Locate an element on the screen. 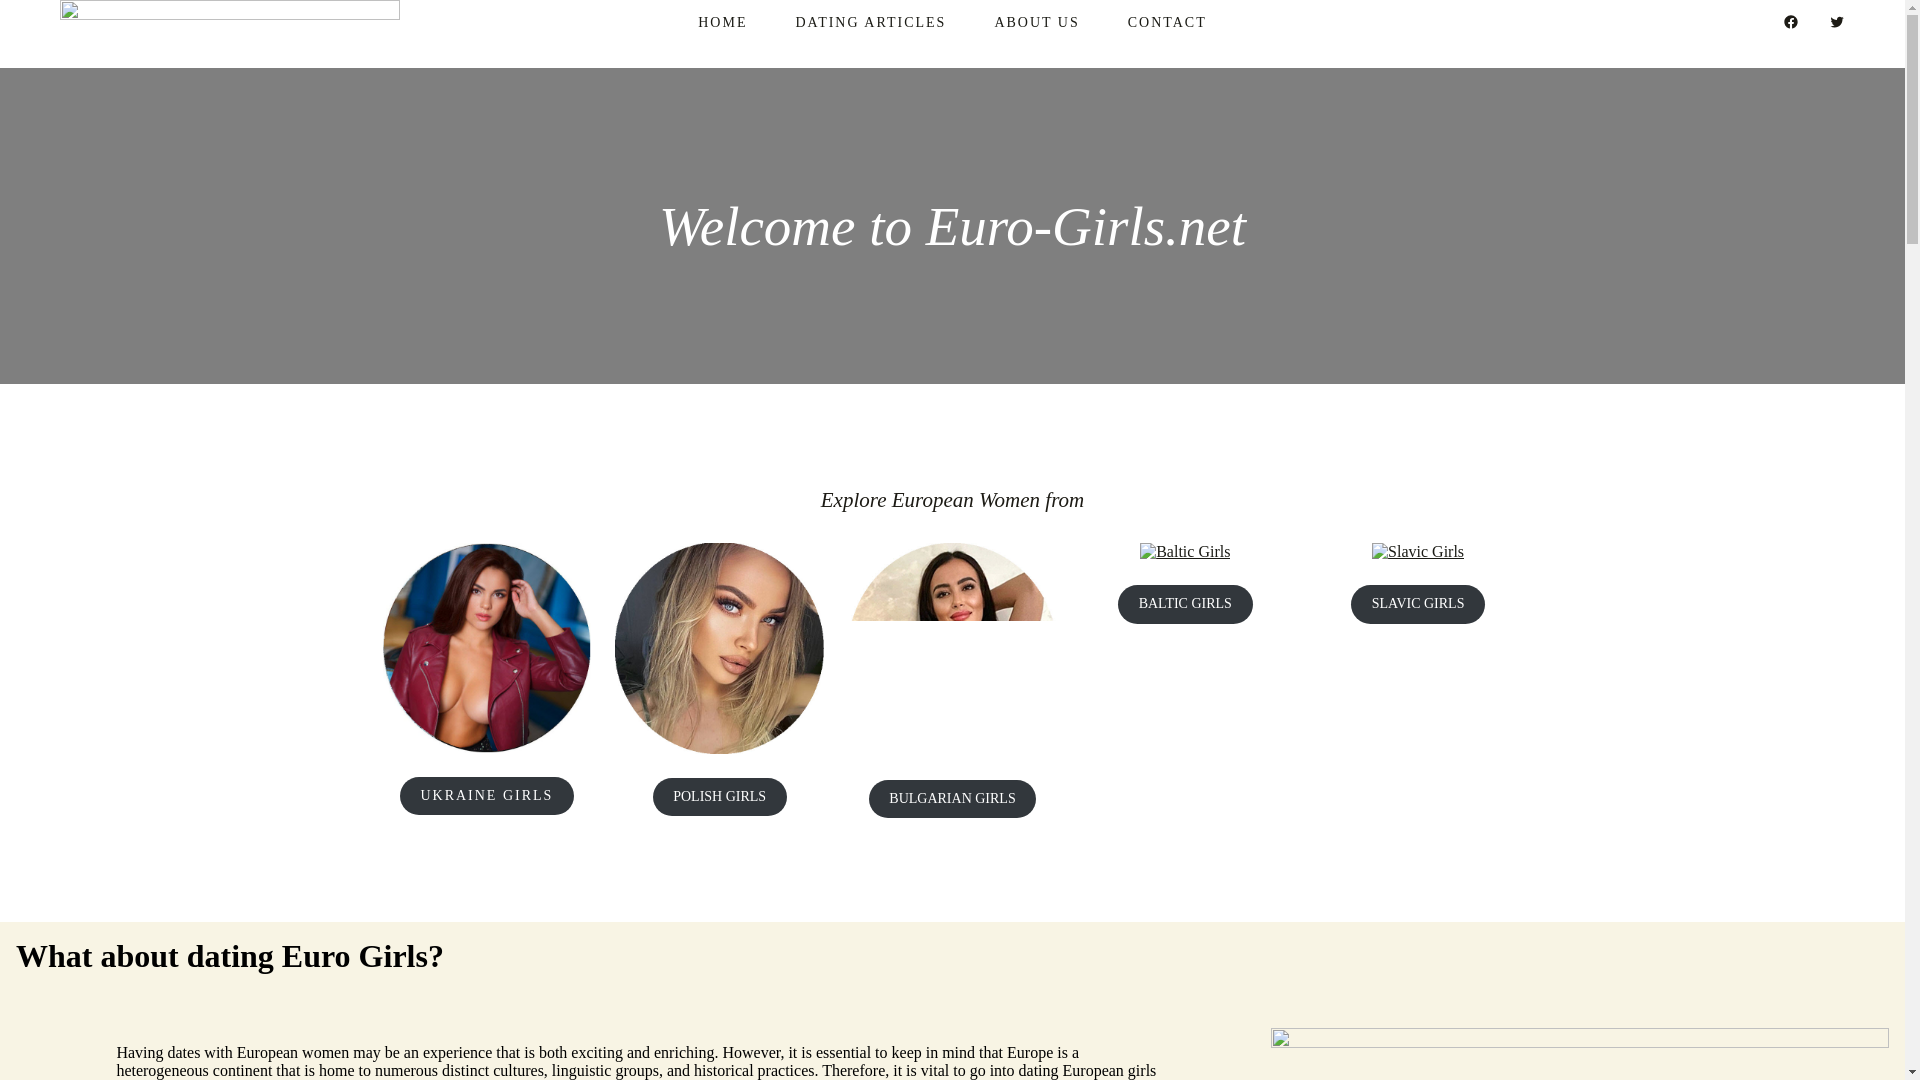 This screenshot has height=1080, width=1920. CONTACT is located at coordinates (1168, 22).